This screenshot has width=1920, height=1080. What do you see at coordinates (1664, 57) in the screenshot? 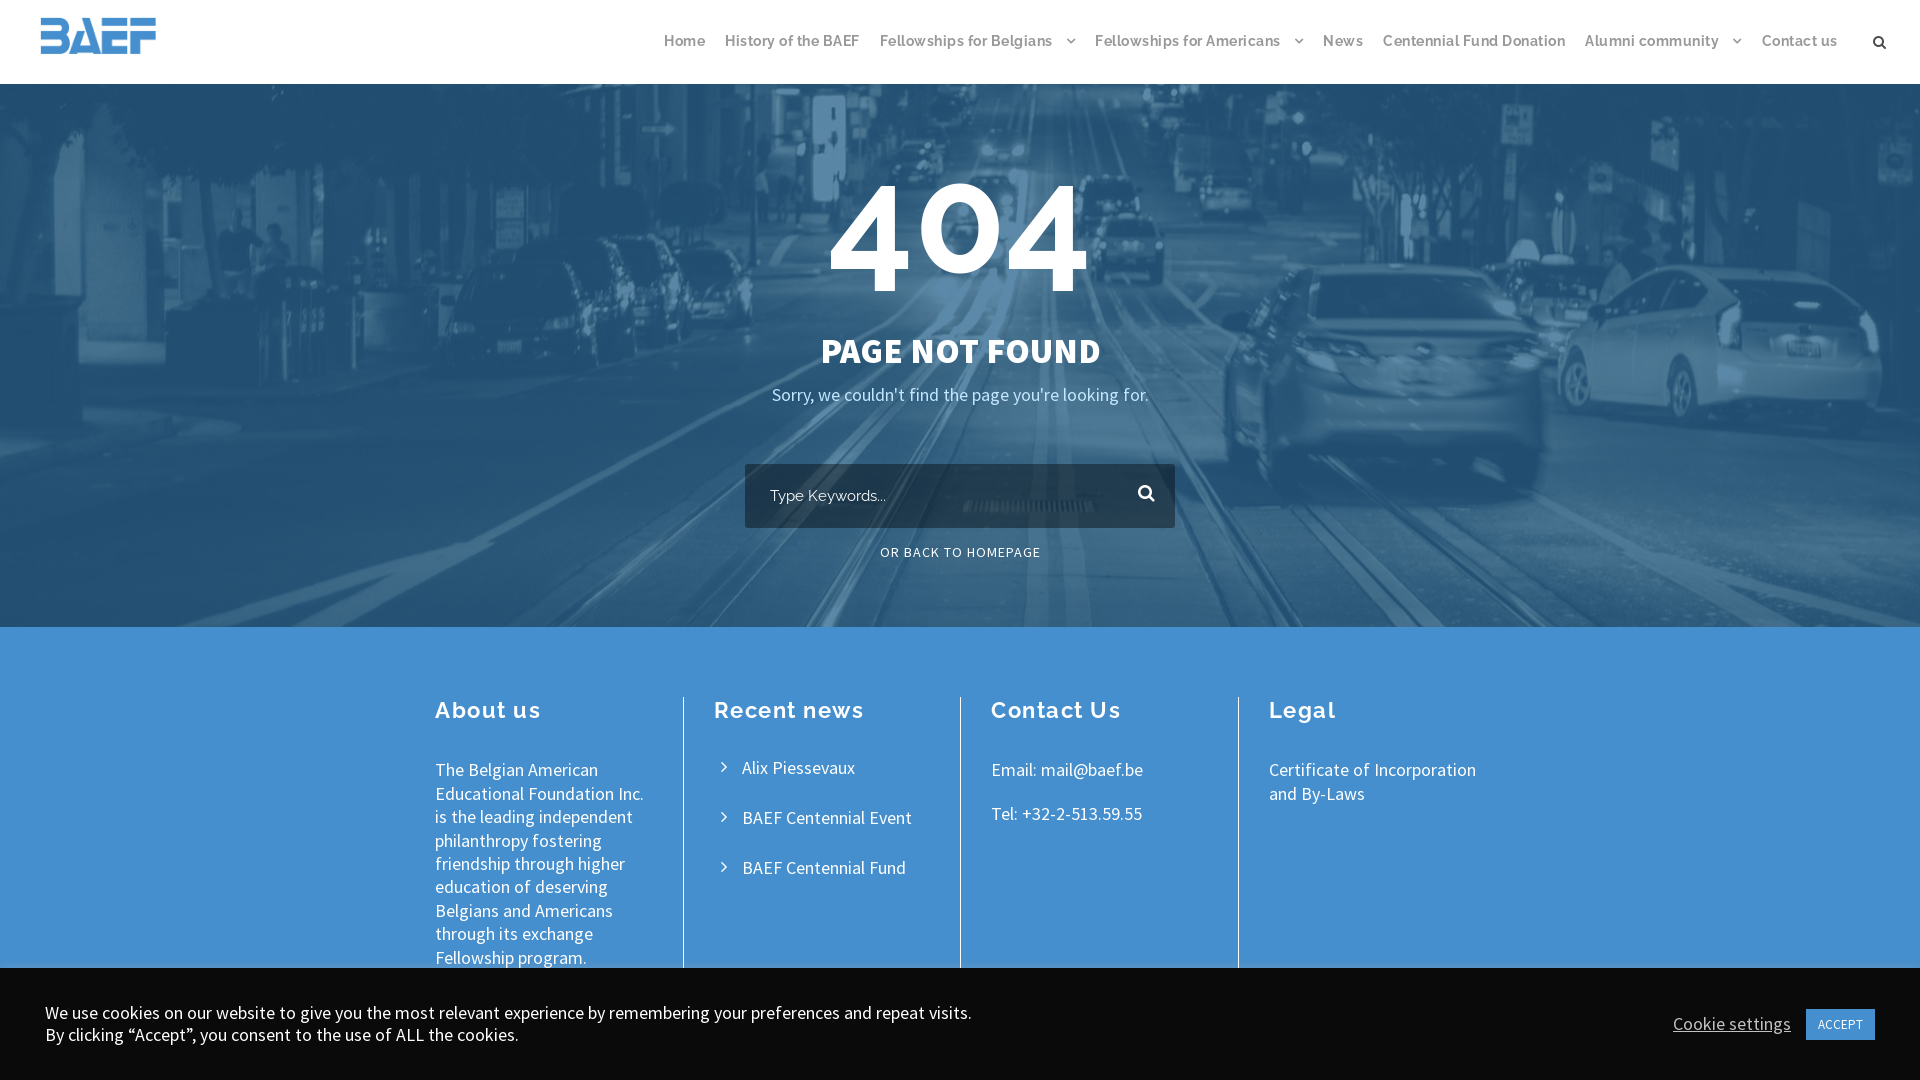
I see `Alumni community` at bounding box center [1664, 57].